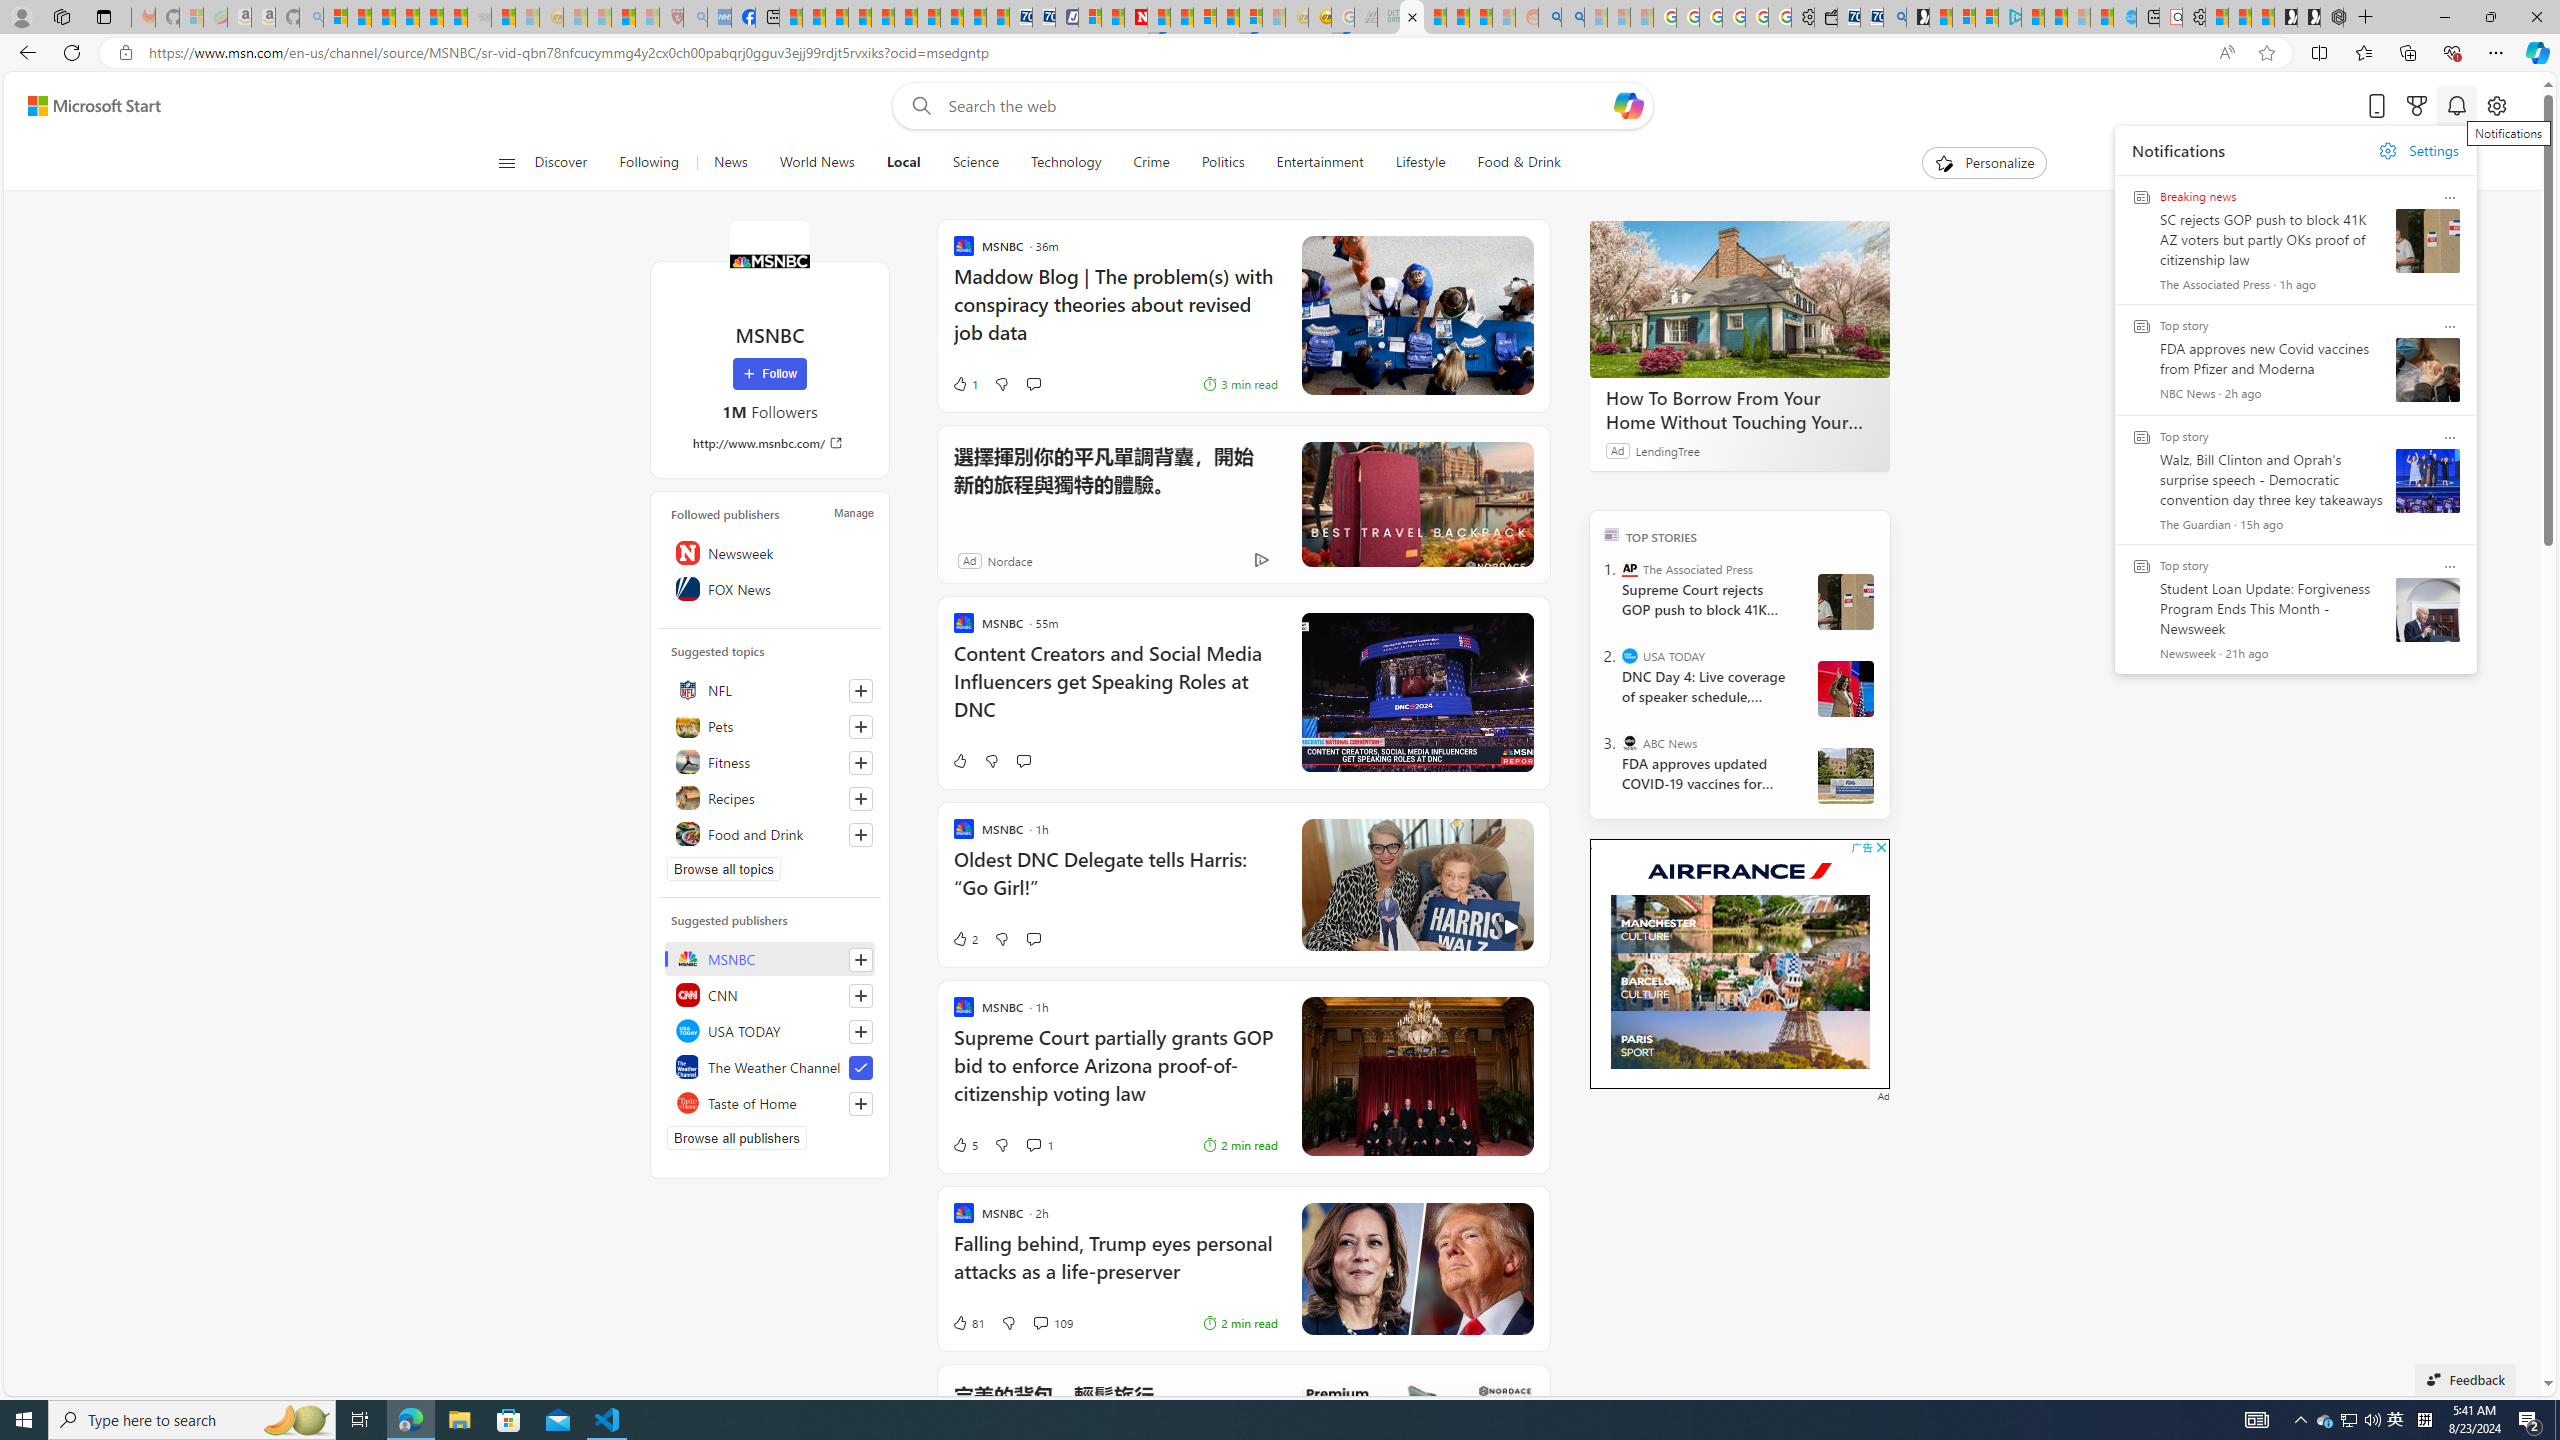 The image size is (2560, 1440). I want to click on Enter your search term, so click(1277, 106).